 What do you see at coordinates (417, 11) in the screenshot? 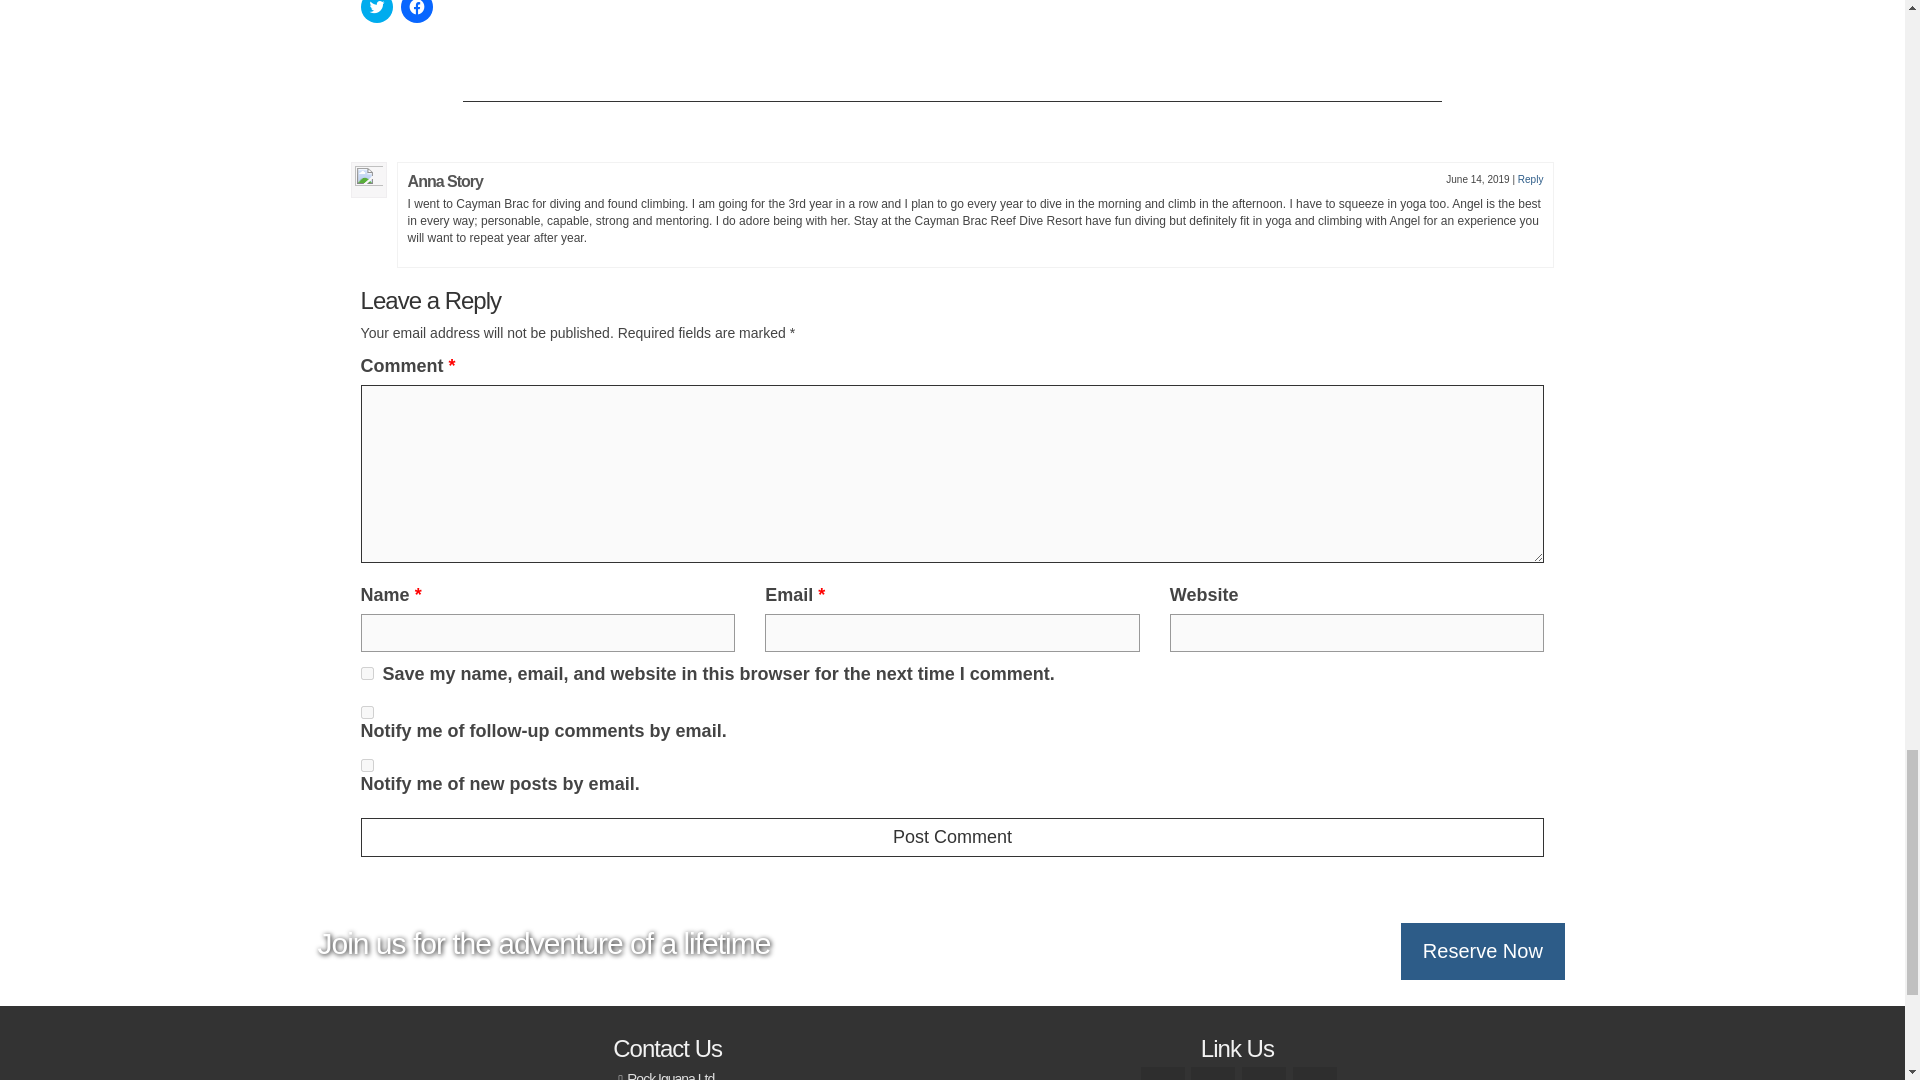
I see `Click to share on Facebook` at bounding box center [417, 11].